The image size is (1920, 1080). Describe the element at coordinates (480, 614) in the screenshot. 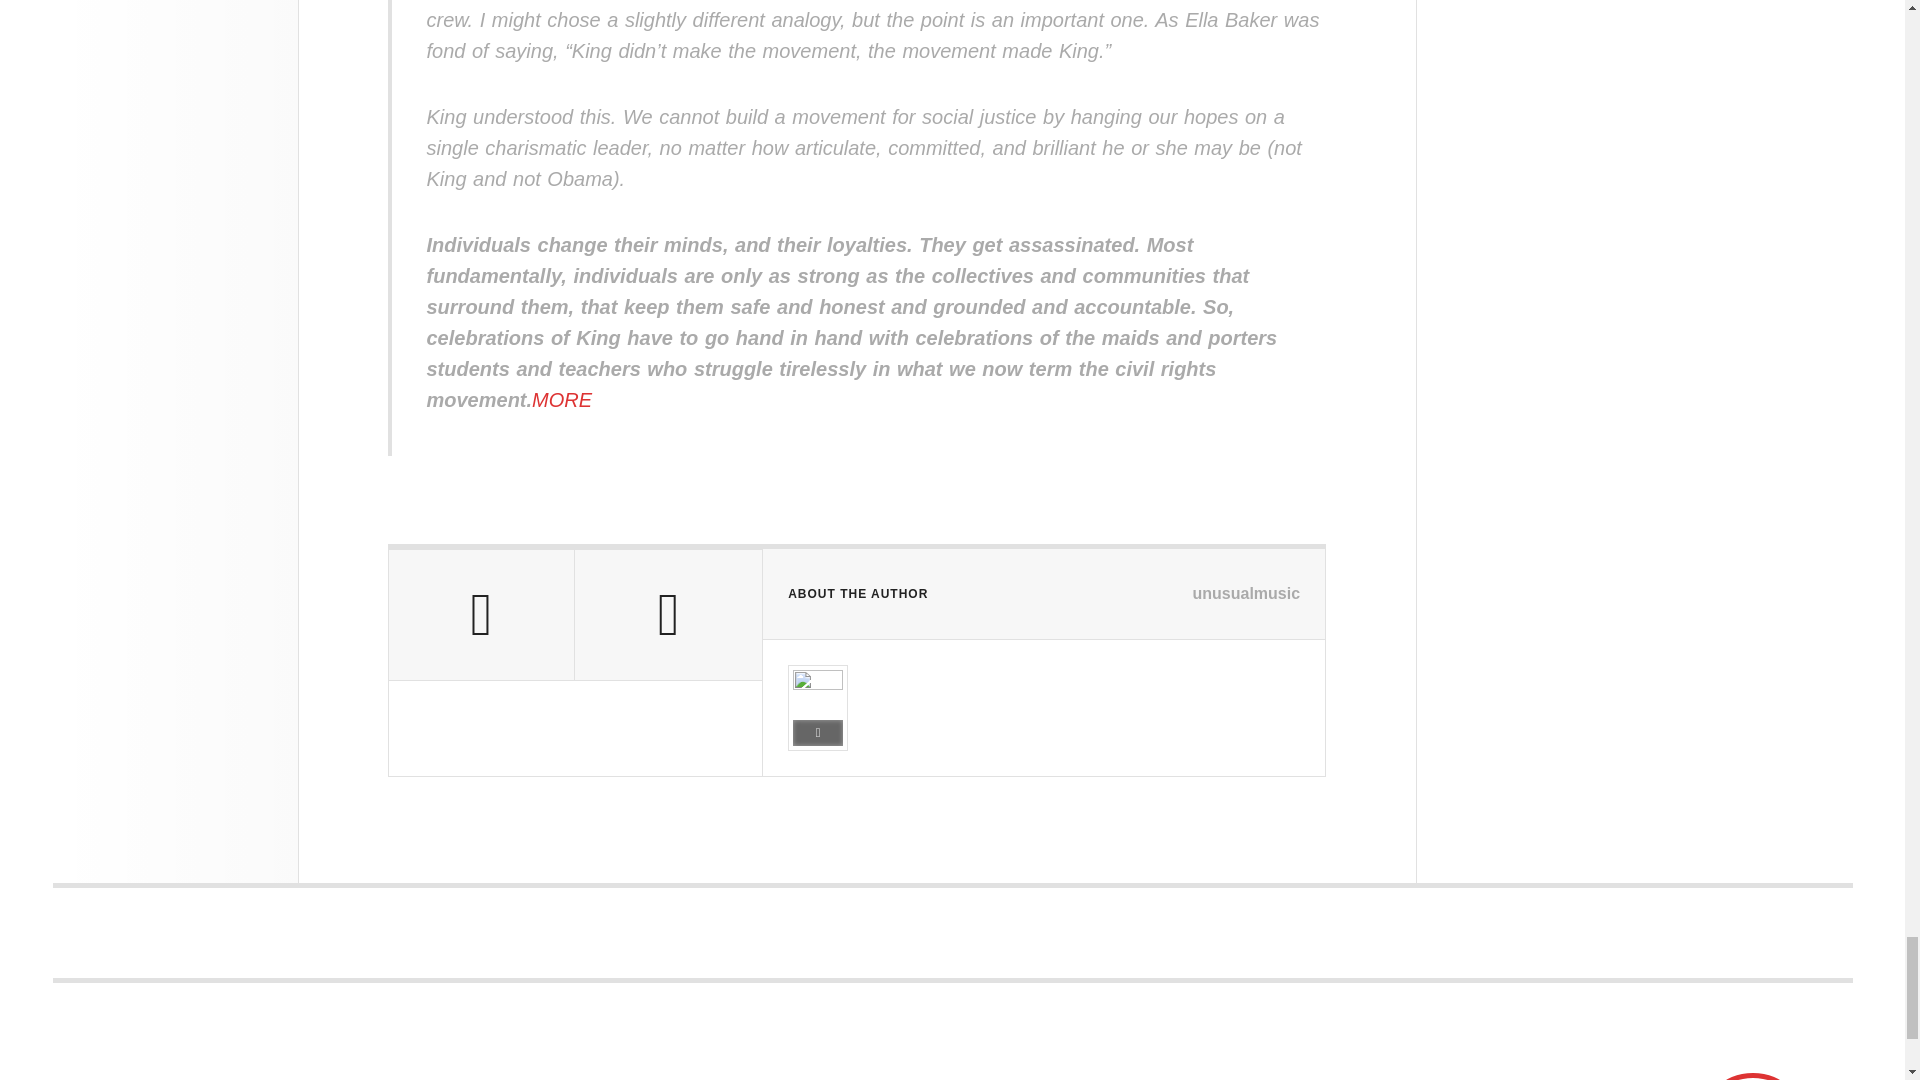

I see `Previous Post` at that location.